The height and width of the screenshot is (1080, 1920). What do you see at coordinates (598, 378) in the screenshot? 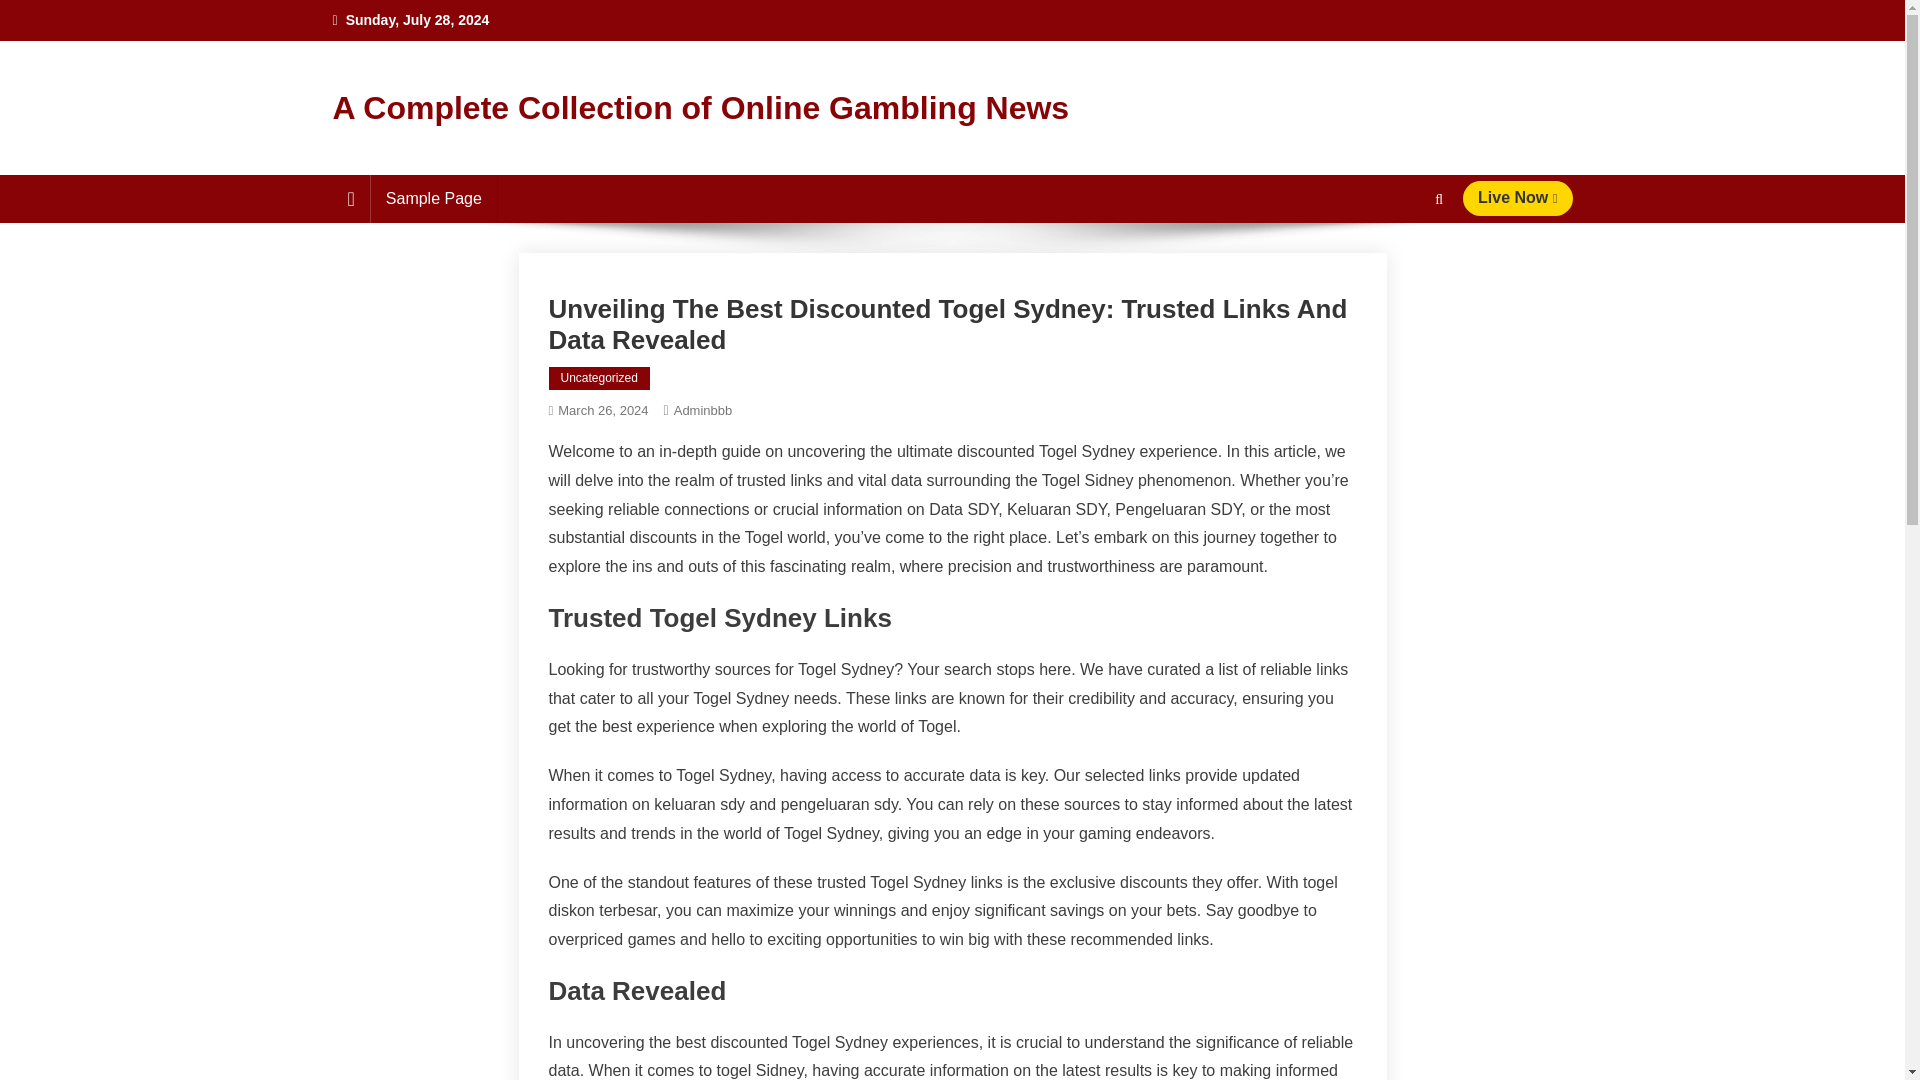
I see `Uncategorized` at bounding box center [598, 378].